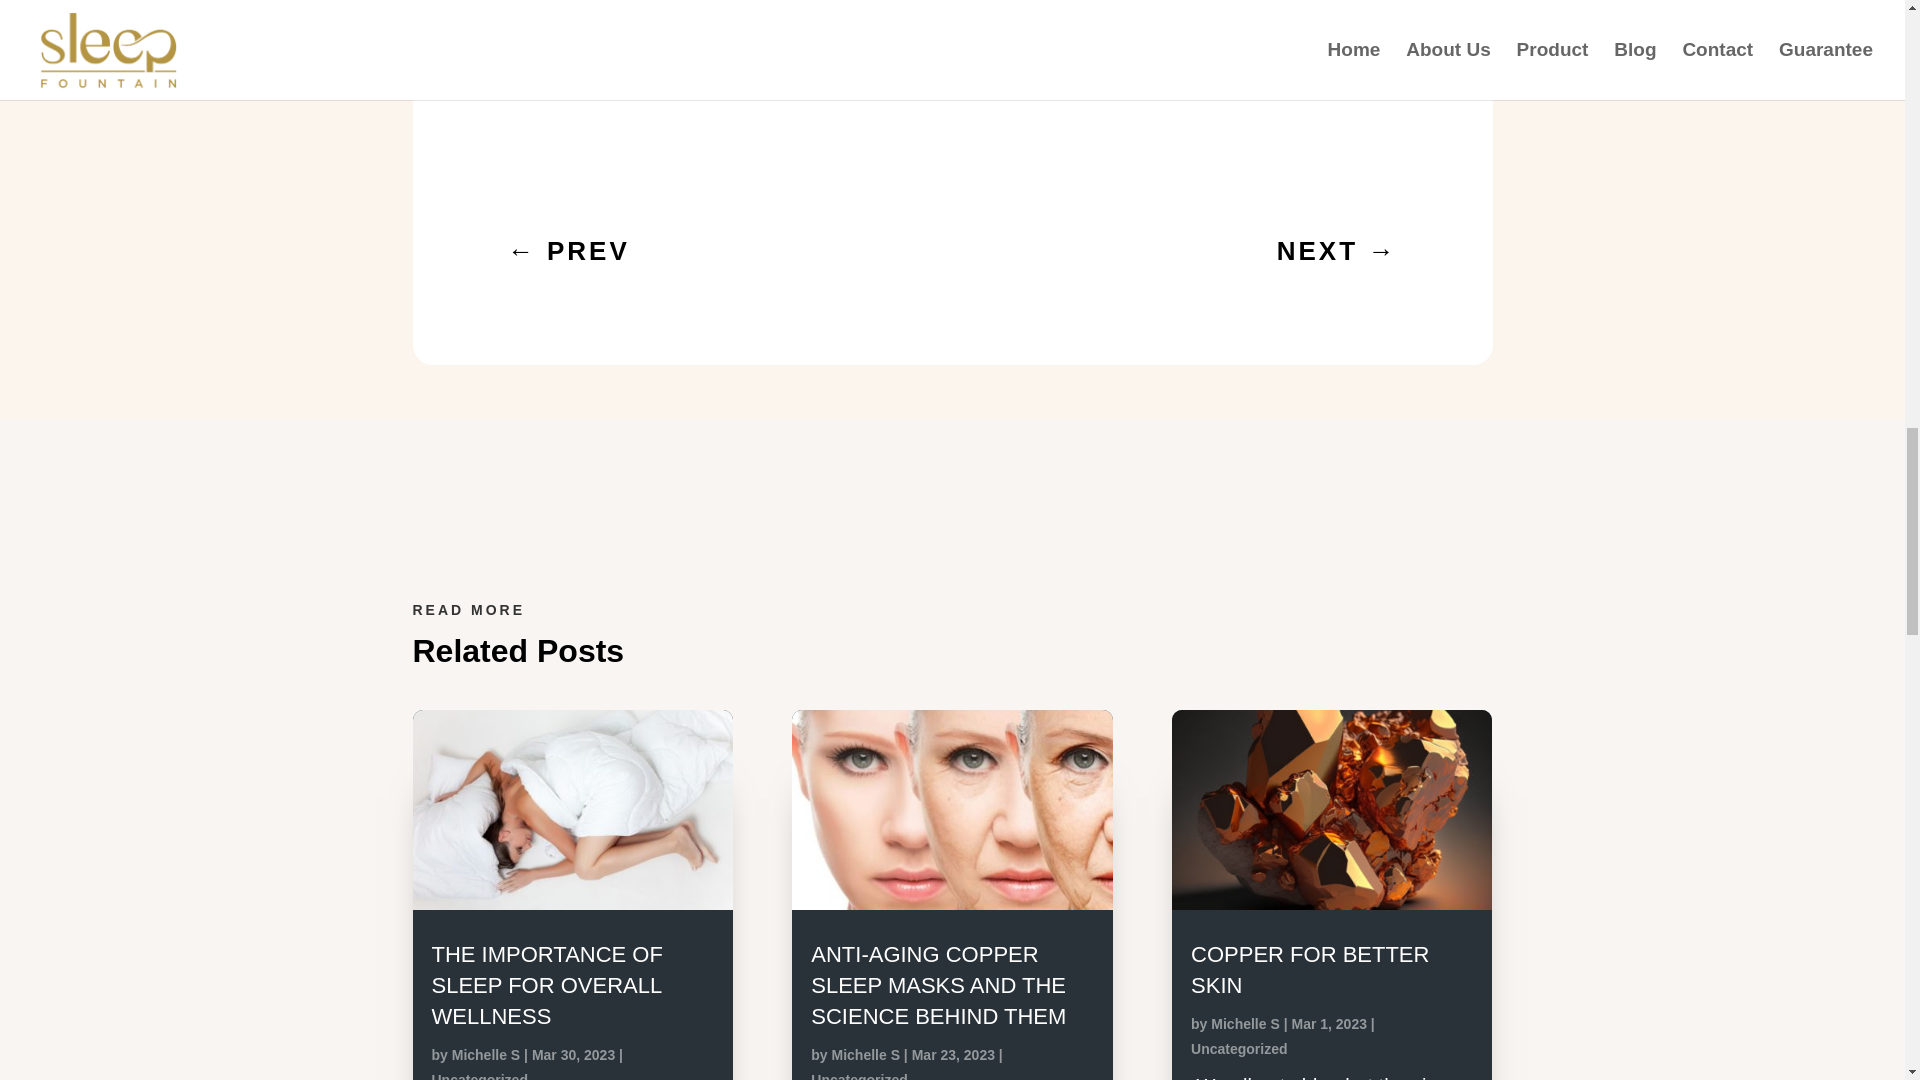 This screenshot has width=1920, height=1080. What do you see at coordinates (480, 1076) in the screenshot?
I see `Uncategorized` at bounding box center [480, 1076].